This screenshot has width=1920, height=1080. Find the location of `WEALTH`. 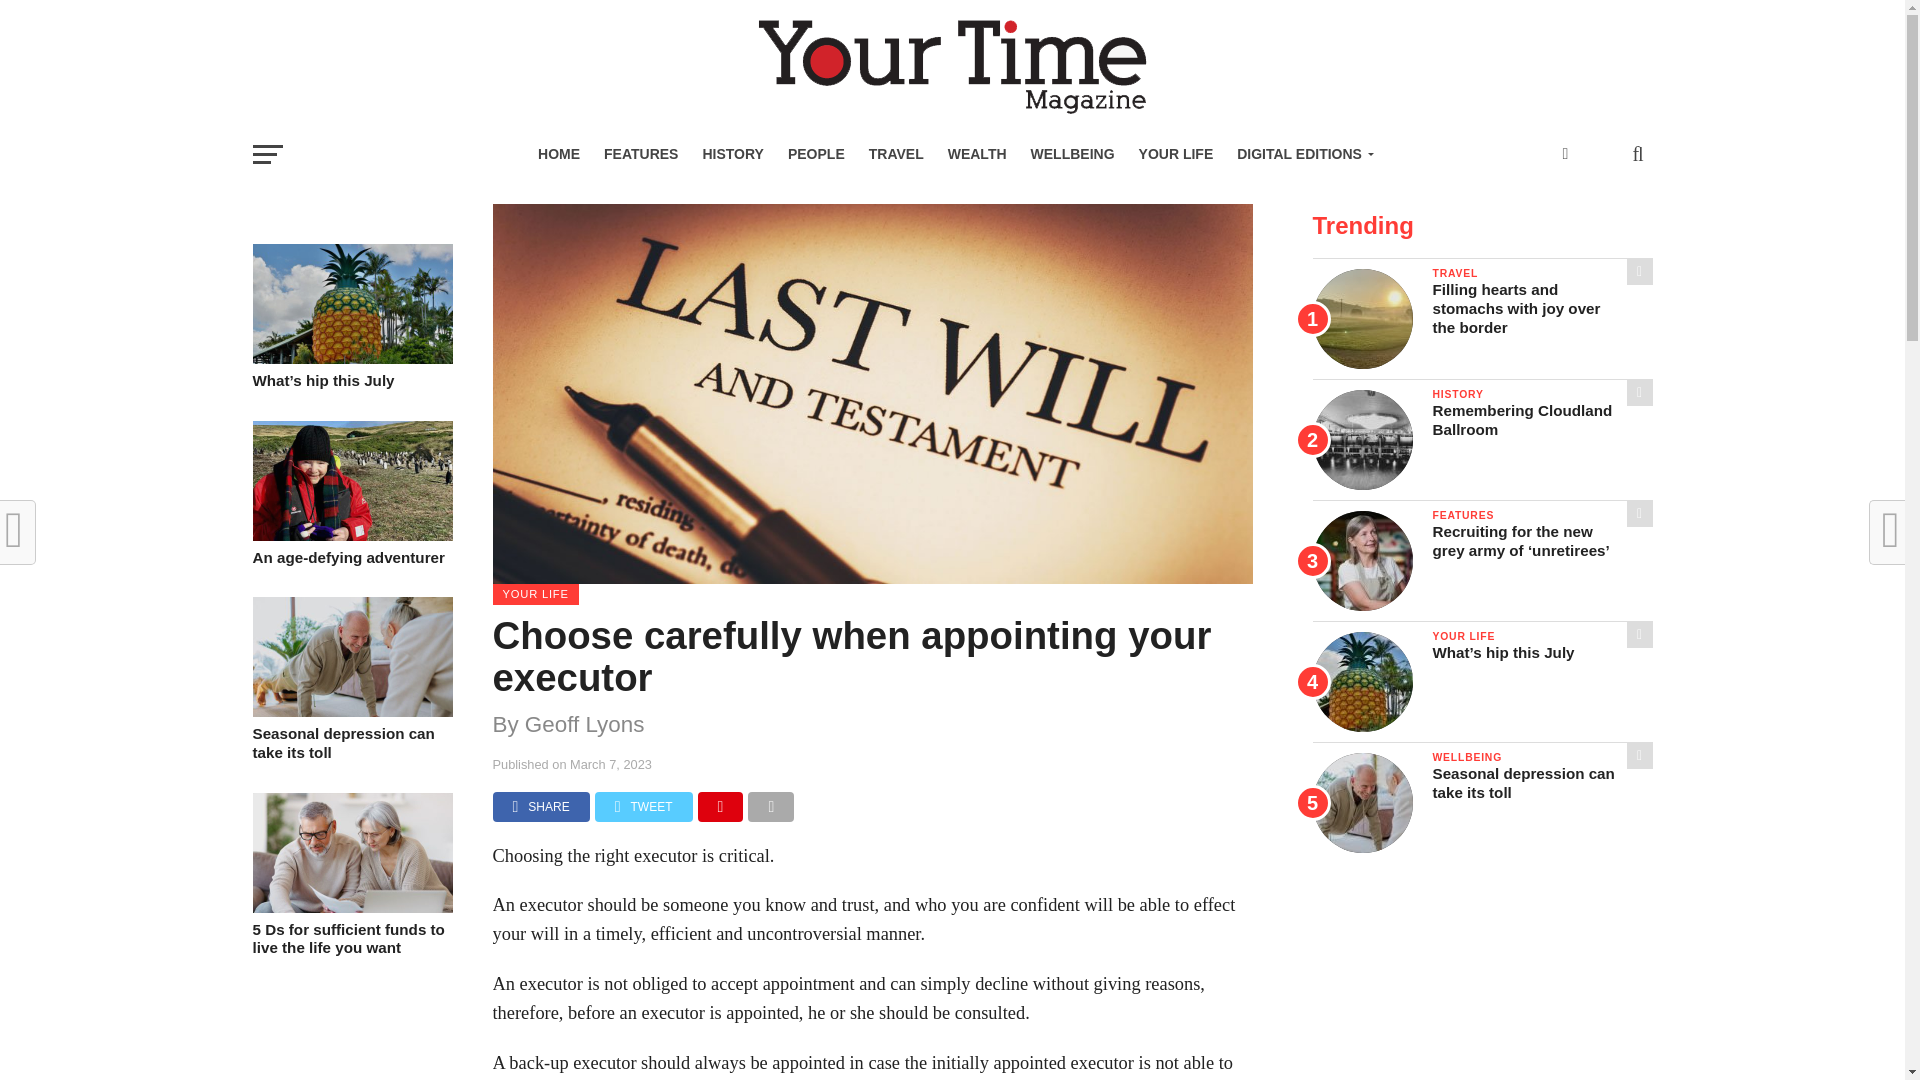

WEALTH is located at coordinates (978, 154).